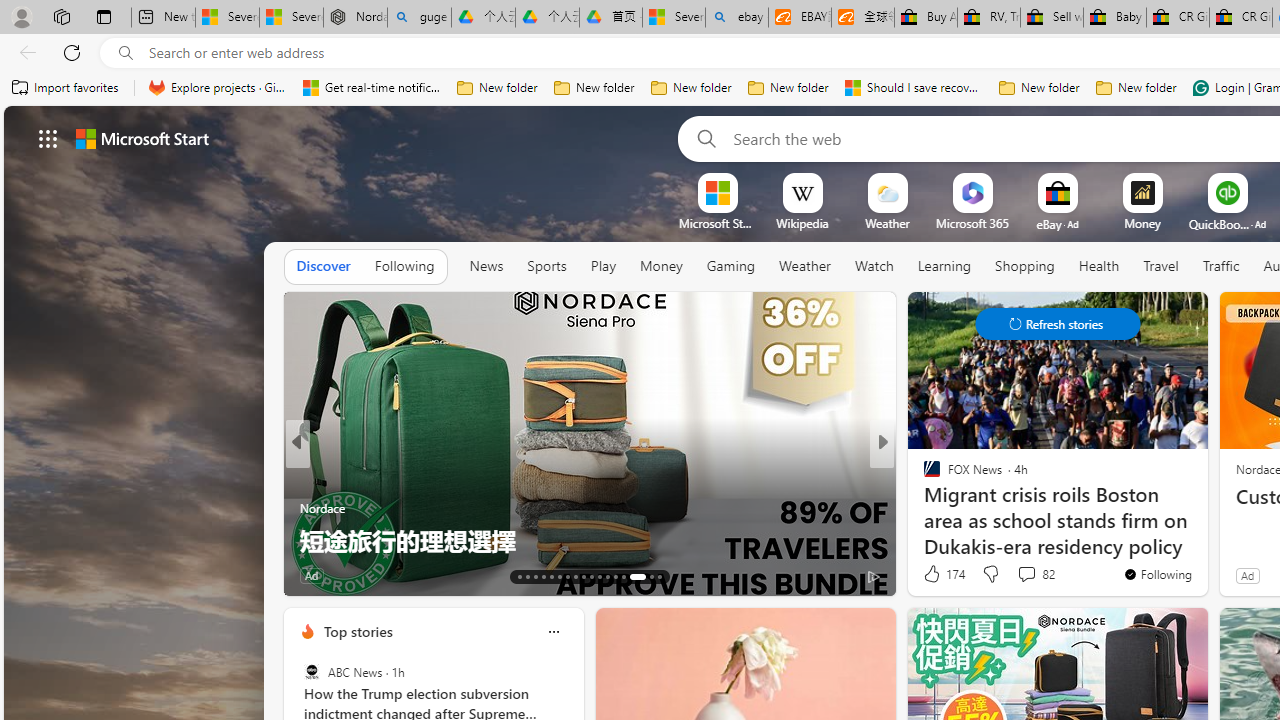 Image resolution: width=1280 pixels, height=720 pixels. What do you see at coordinates (874, 267) in the screenshot?
I see `Watch` at bounding box center [874, 267].